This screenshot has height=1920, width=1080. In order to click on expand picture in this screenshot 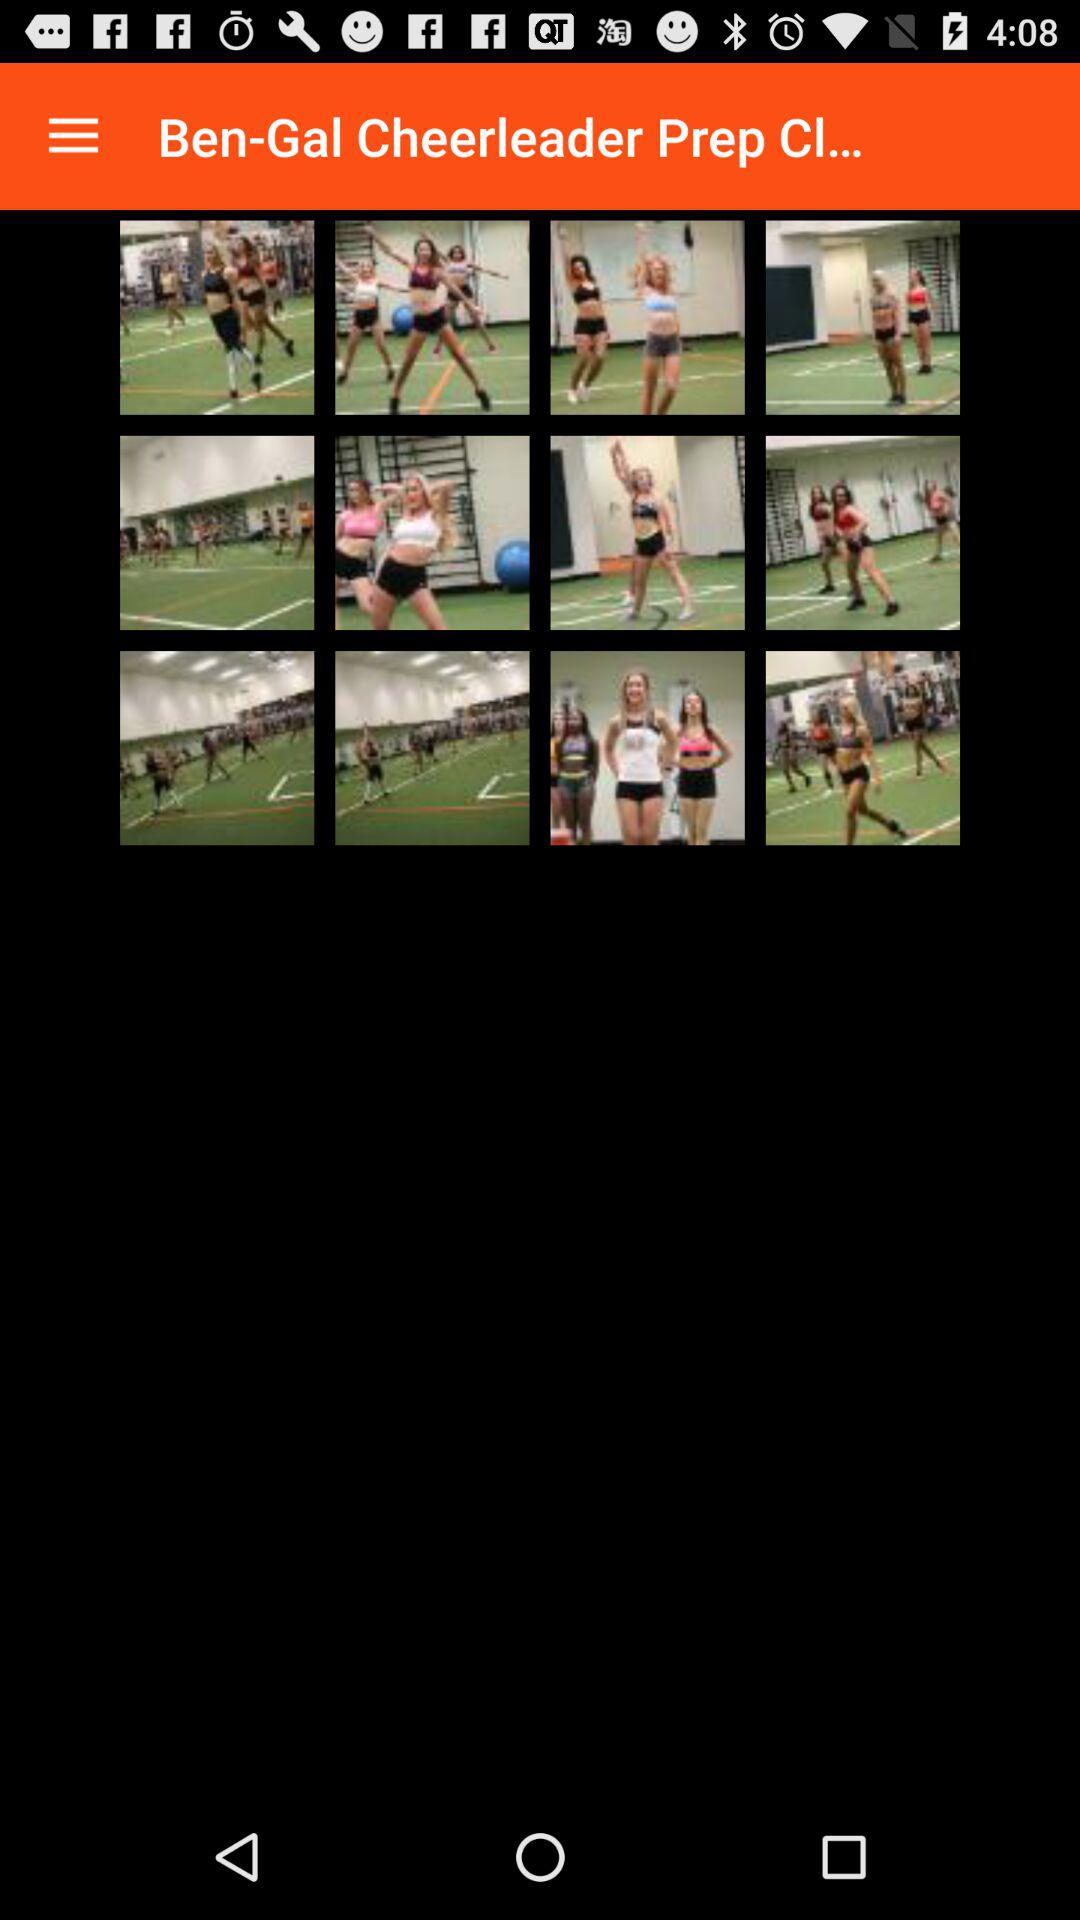, I will do `click(217, 748)`.